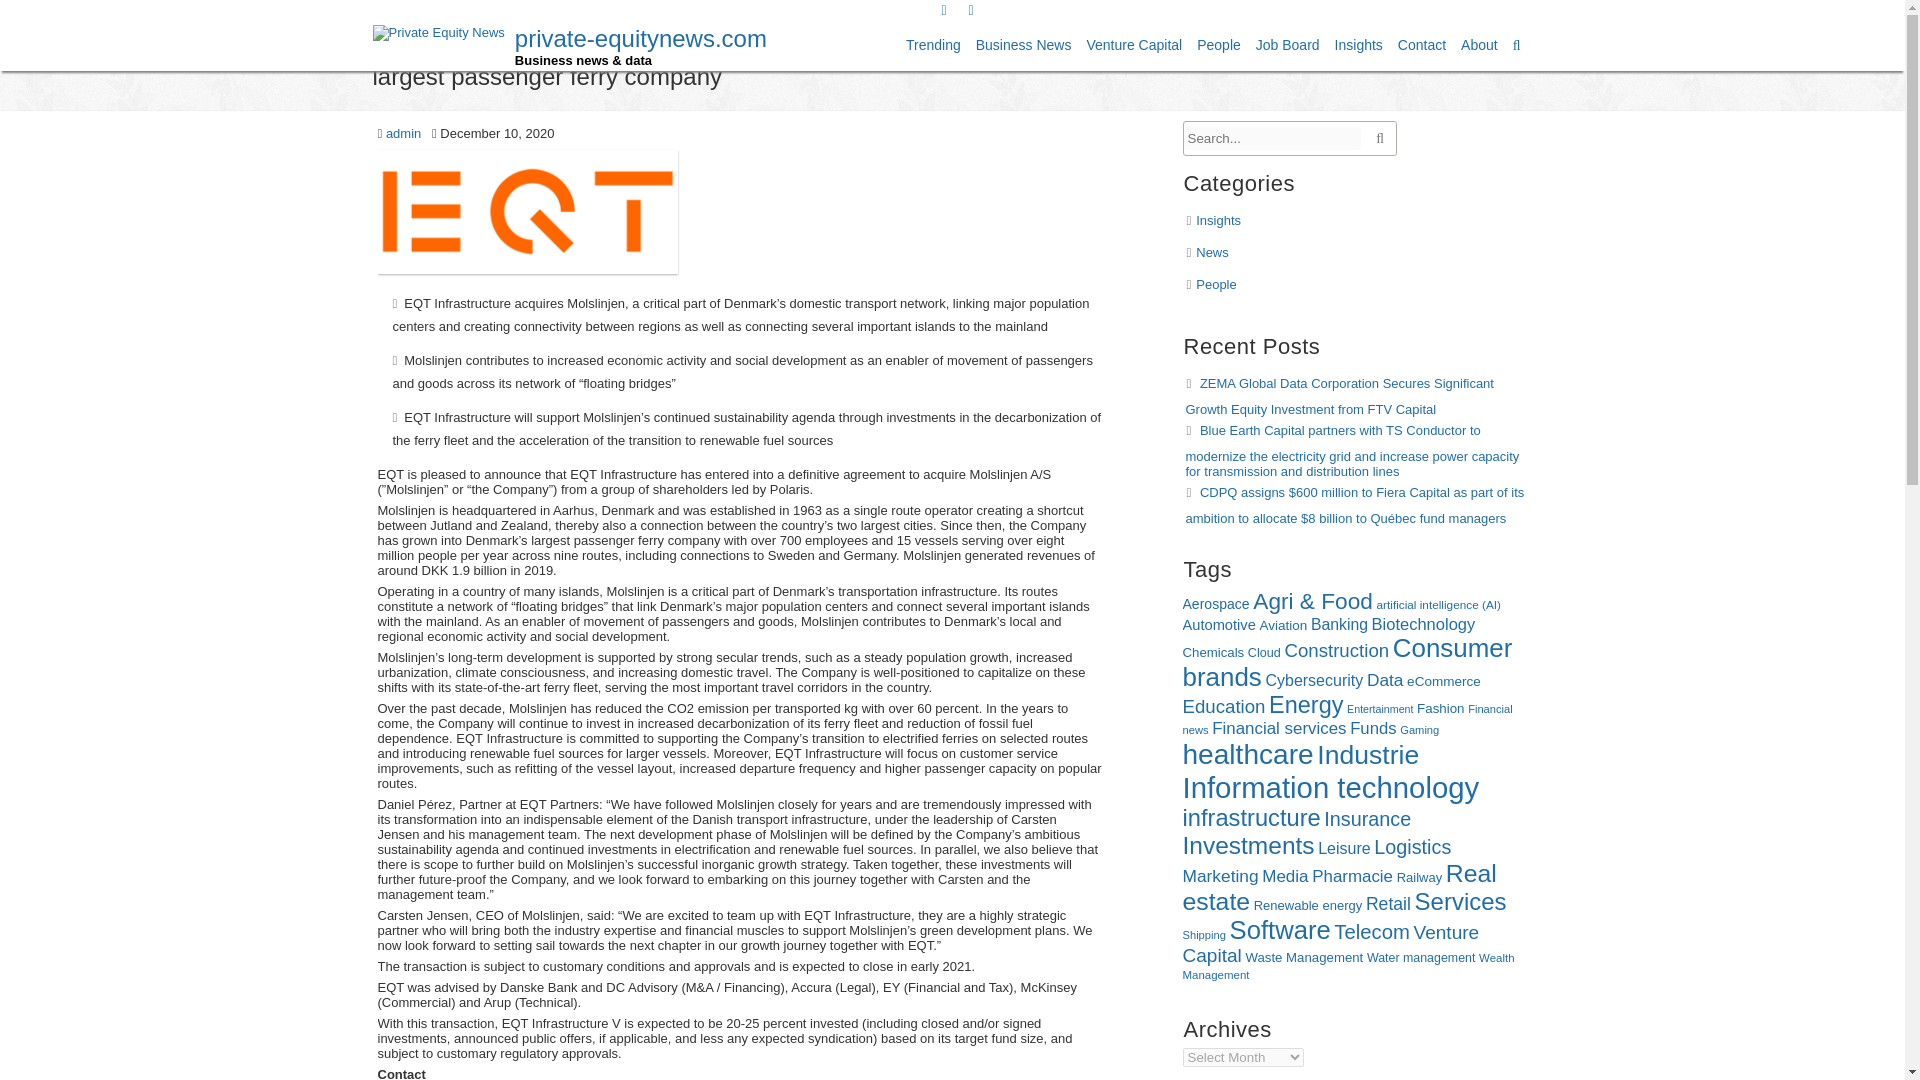 Image resolution: width=1920 pixels, height=1080 pixels. Describe the element at coordinates (402, 134) in the screenshot. I see `admin` at that location.